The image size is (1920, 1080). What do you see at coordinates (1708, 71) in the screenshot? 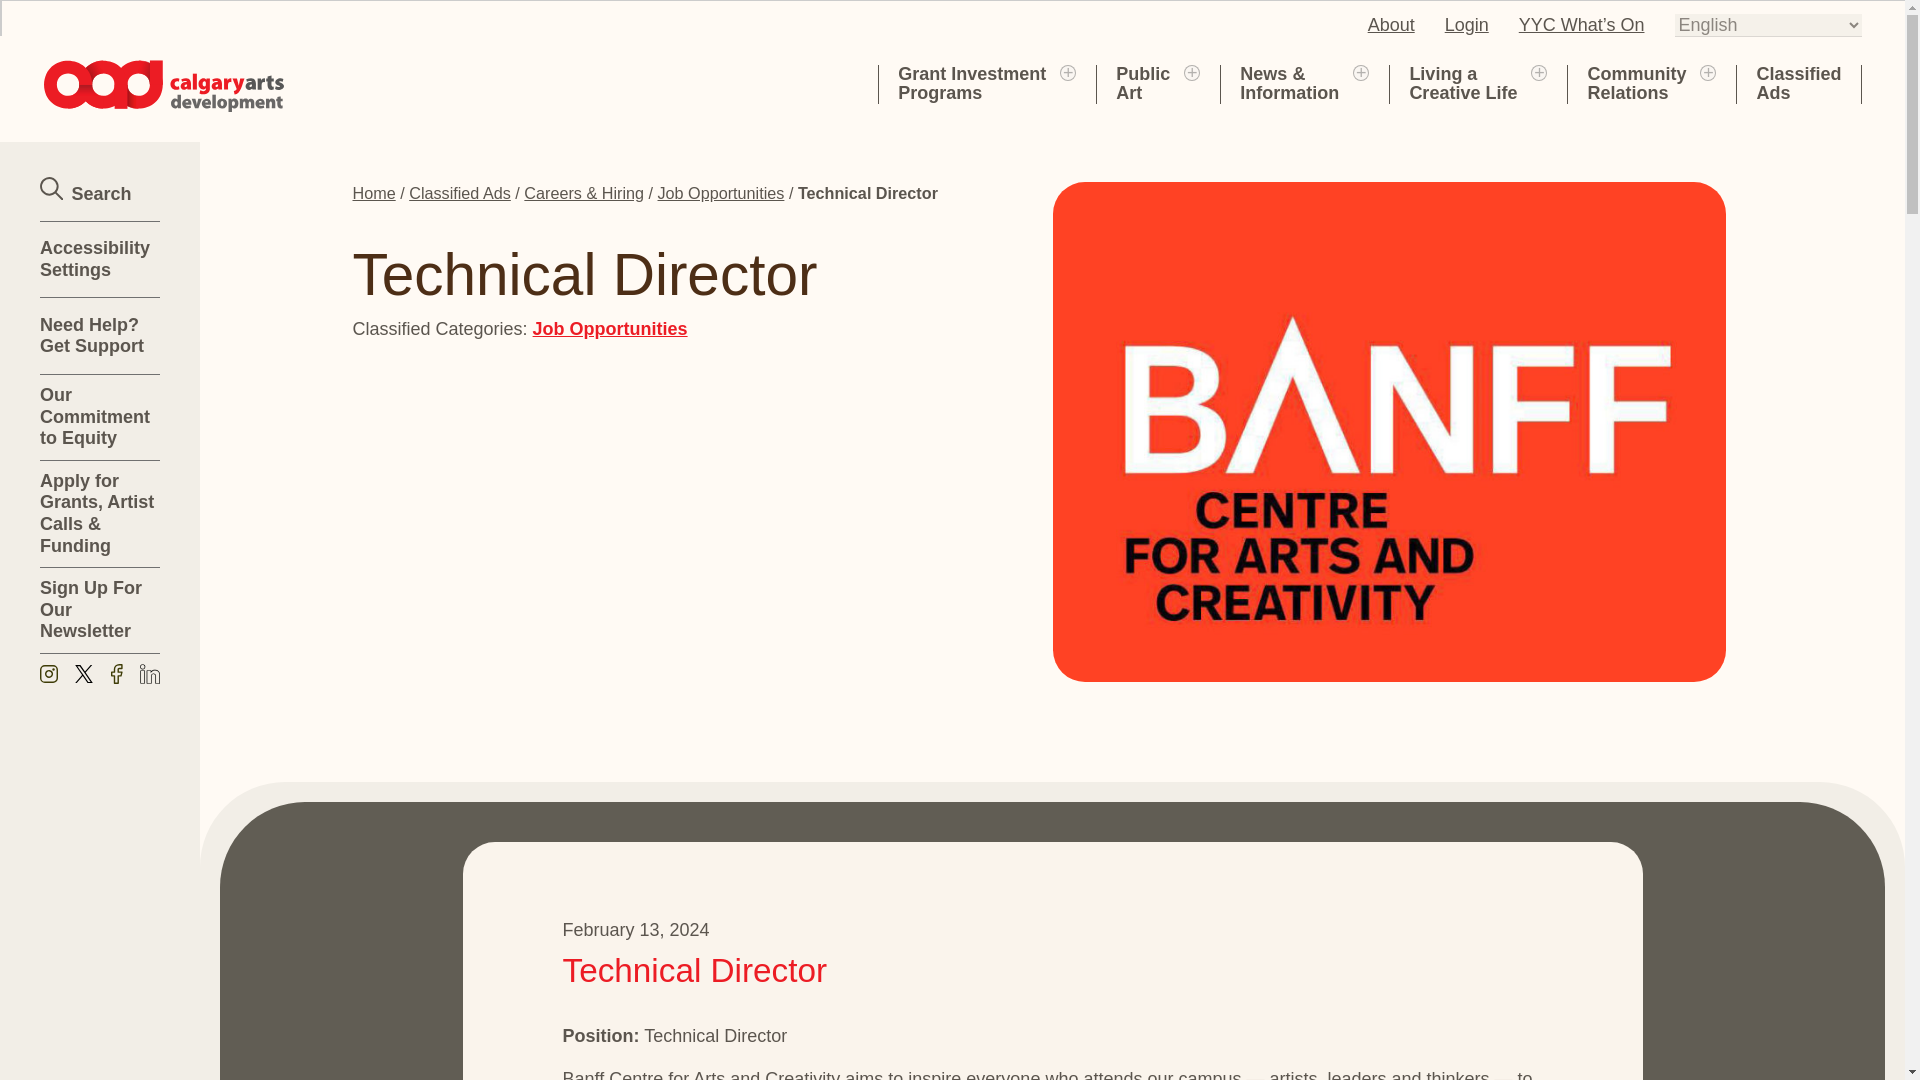
I see `Expand Community Relations Submenu` at bounding box center [1708, 71].